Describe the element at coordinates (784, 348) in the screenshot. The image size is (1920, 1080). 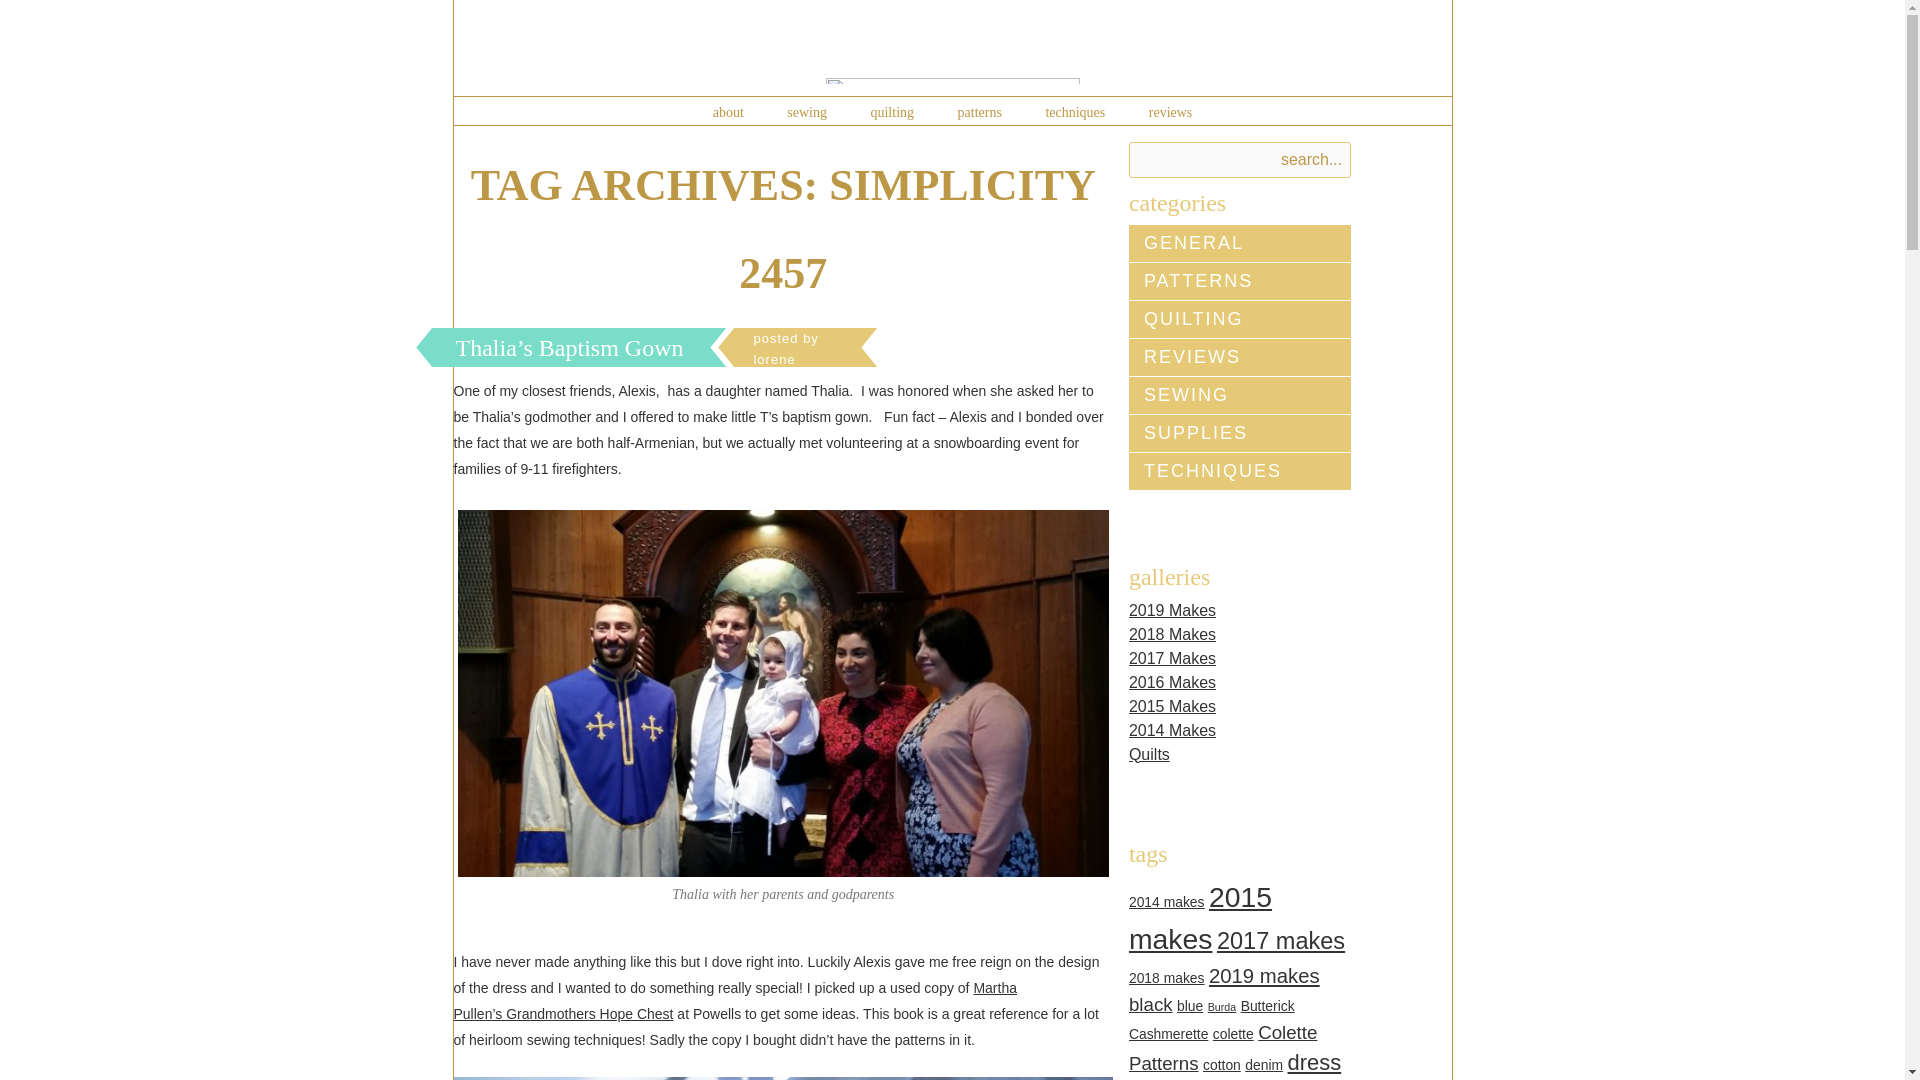
I see `View all posts by lorene` at that location.